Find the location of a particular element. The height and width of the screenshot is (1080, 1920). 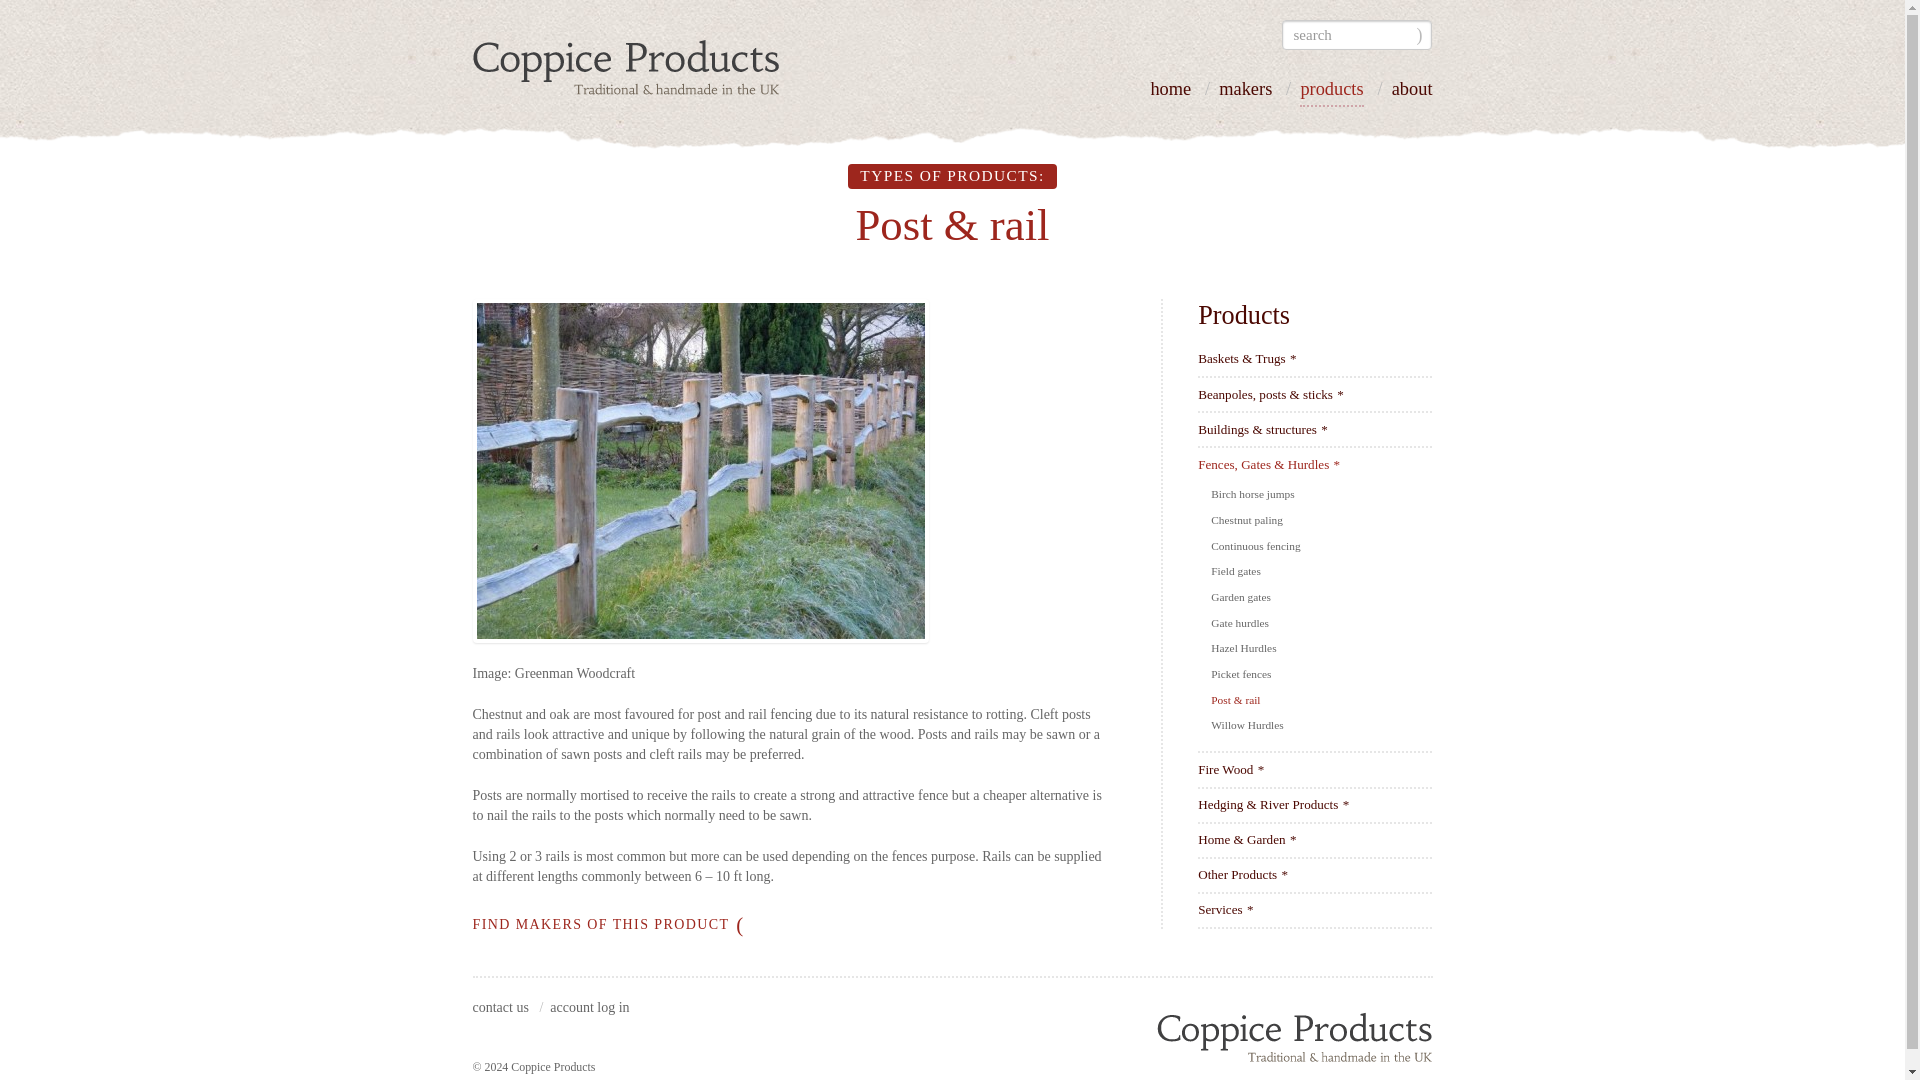

Fire Wood is located at coordinates (1230, 769).